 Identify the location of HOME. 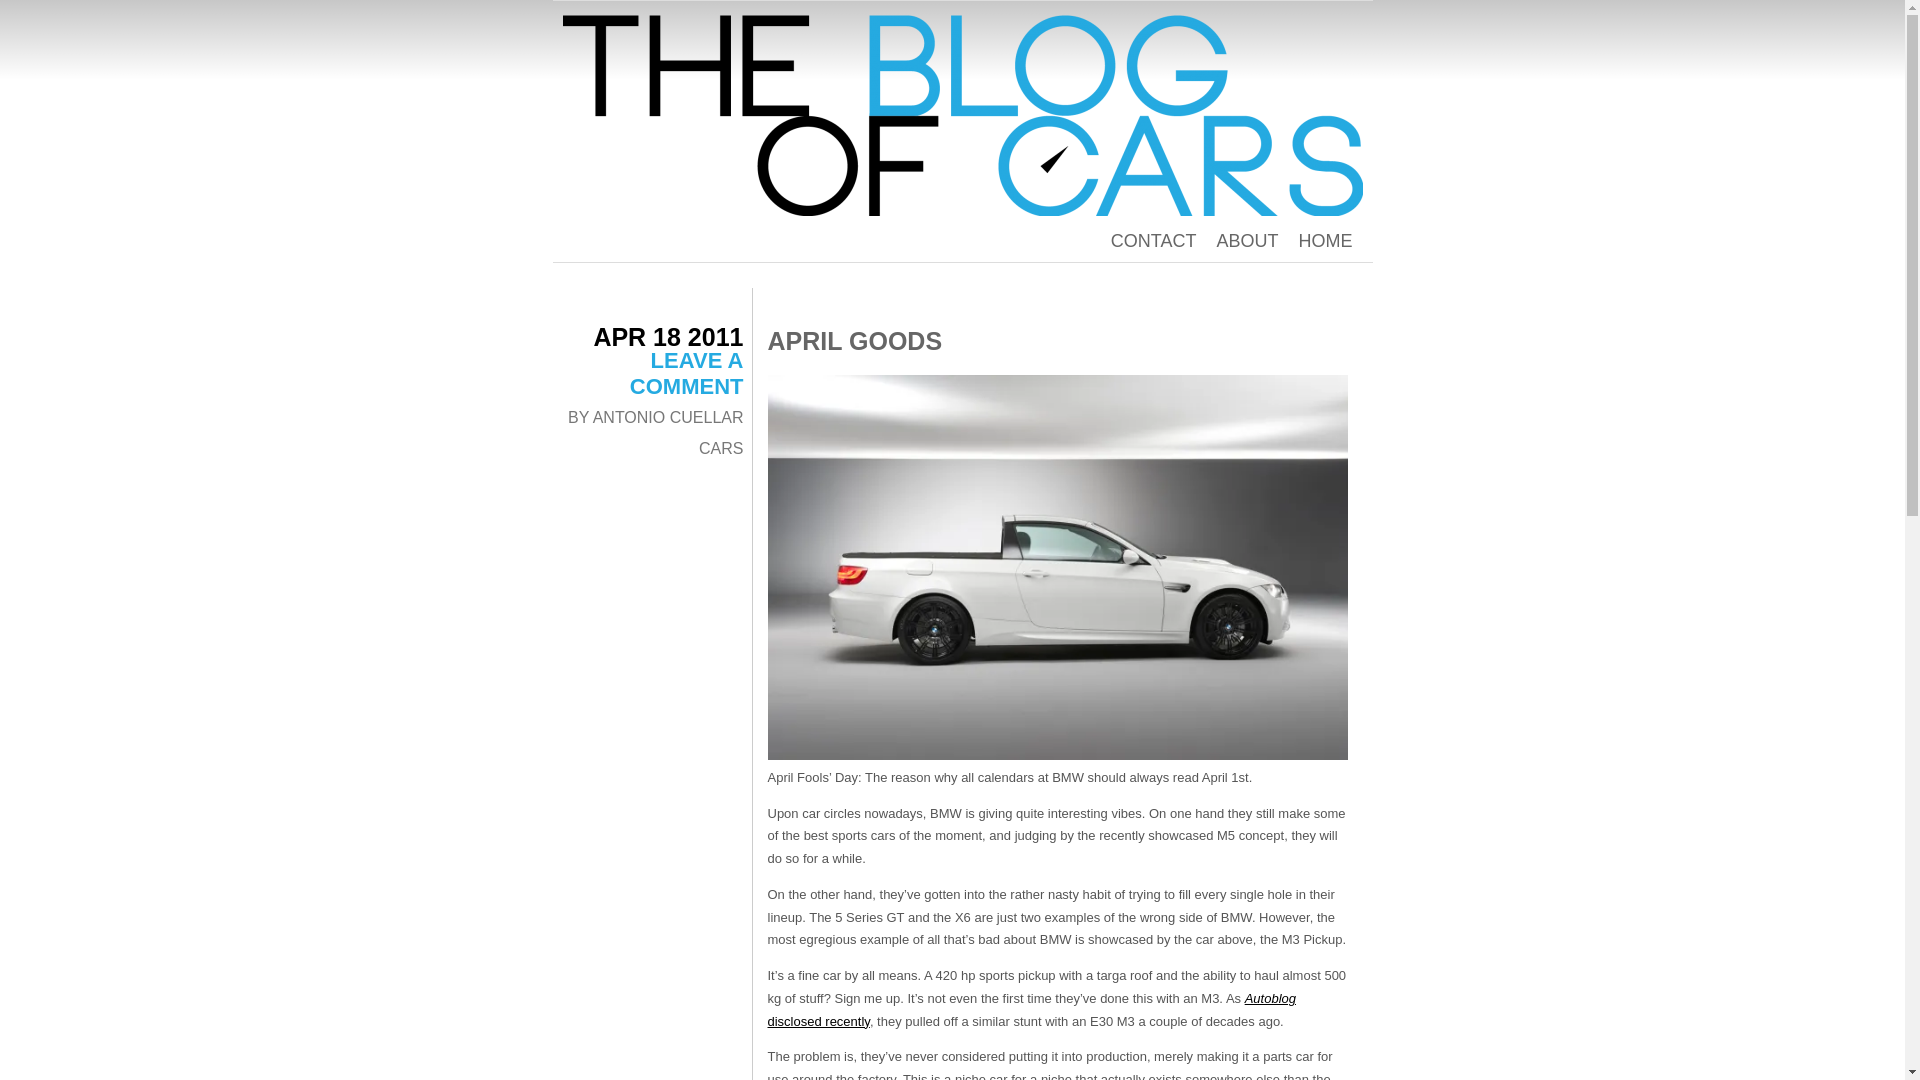
(1324, 240).